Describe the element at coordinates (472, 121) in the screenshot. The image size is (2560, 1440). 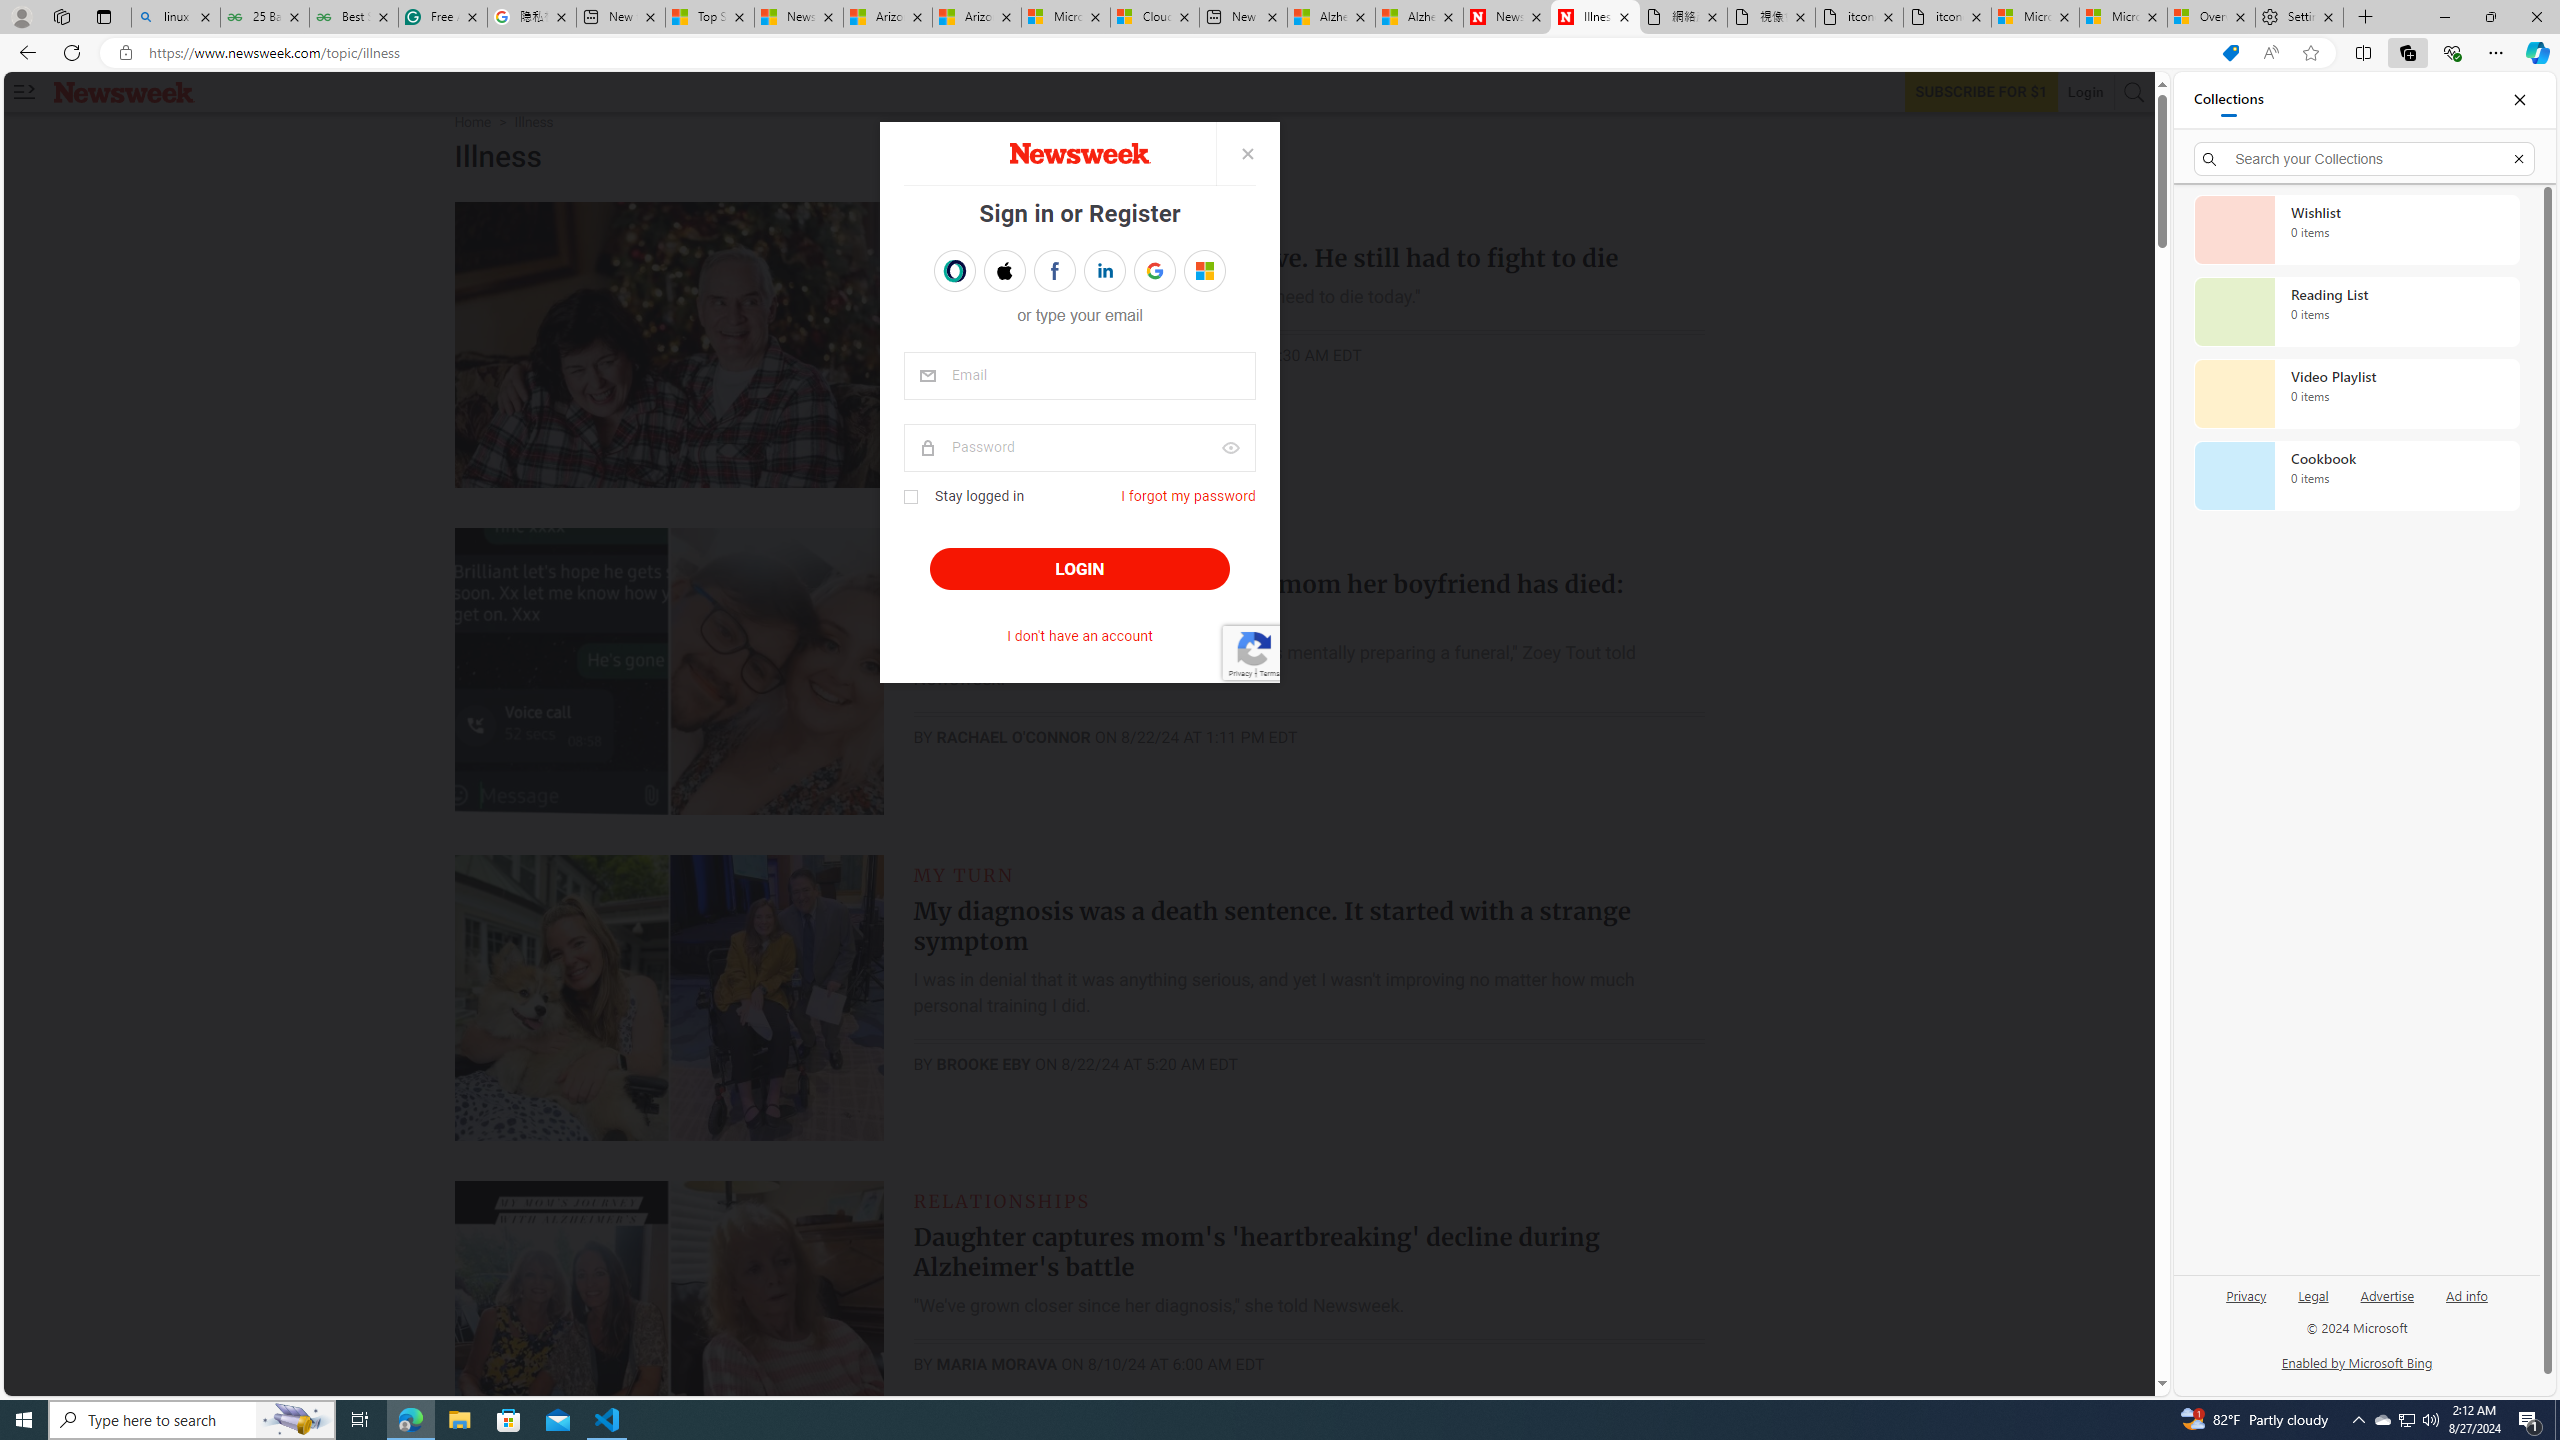
I see `Home` at that location.